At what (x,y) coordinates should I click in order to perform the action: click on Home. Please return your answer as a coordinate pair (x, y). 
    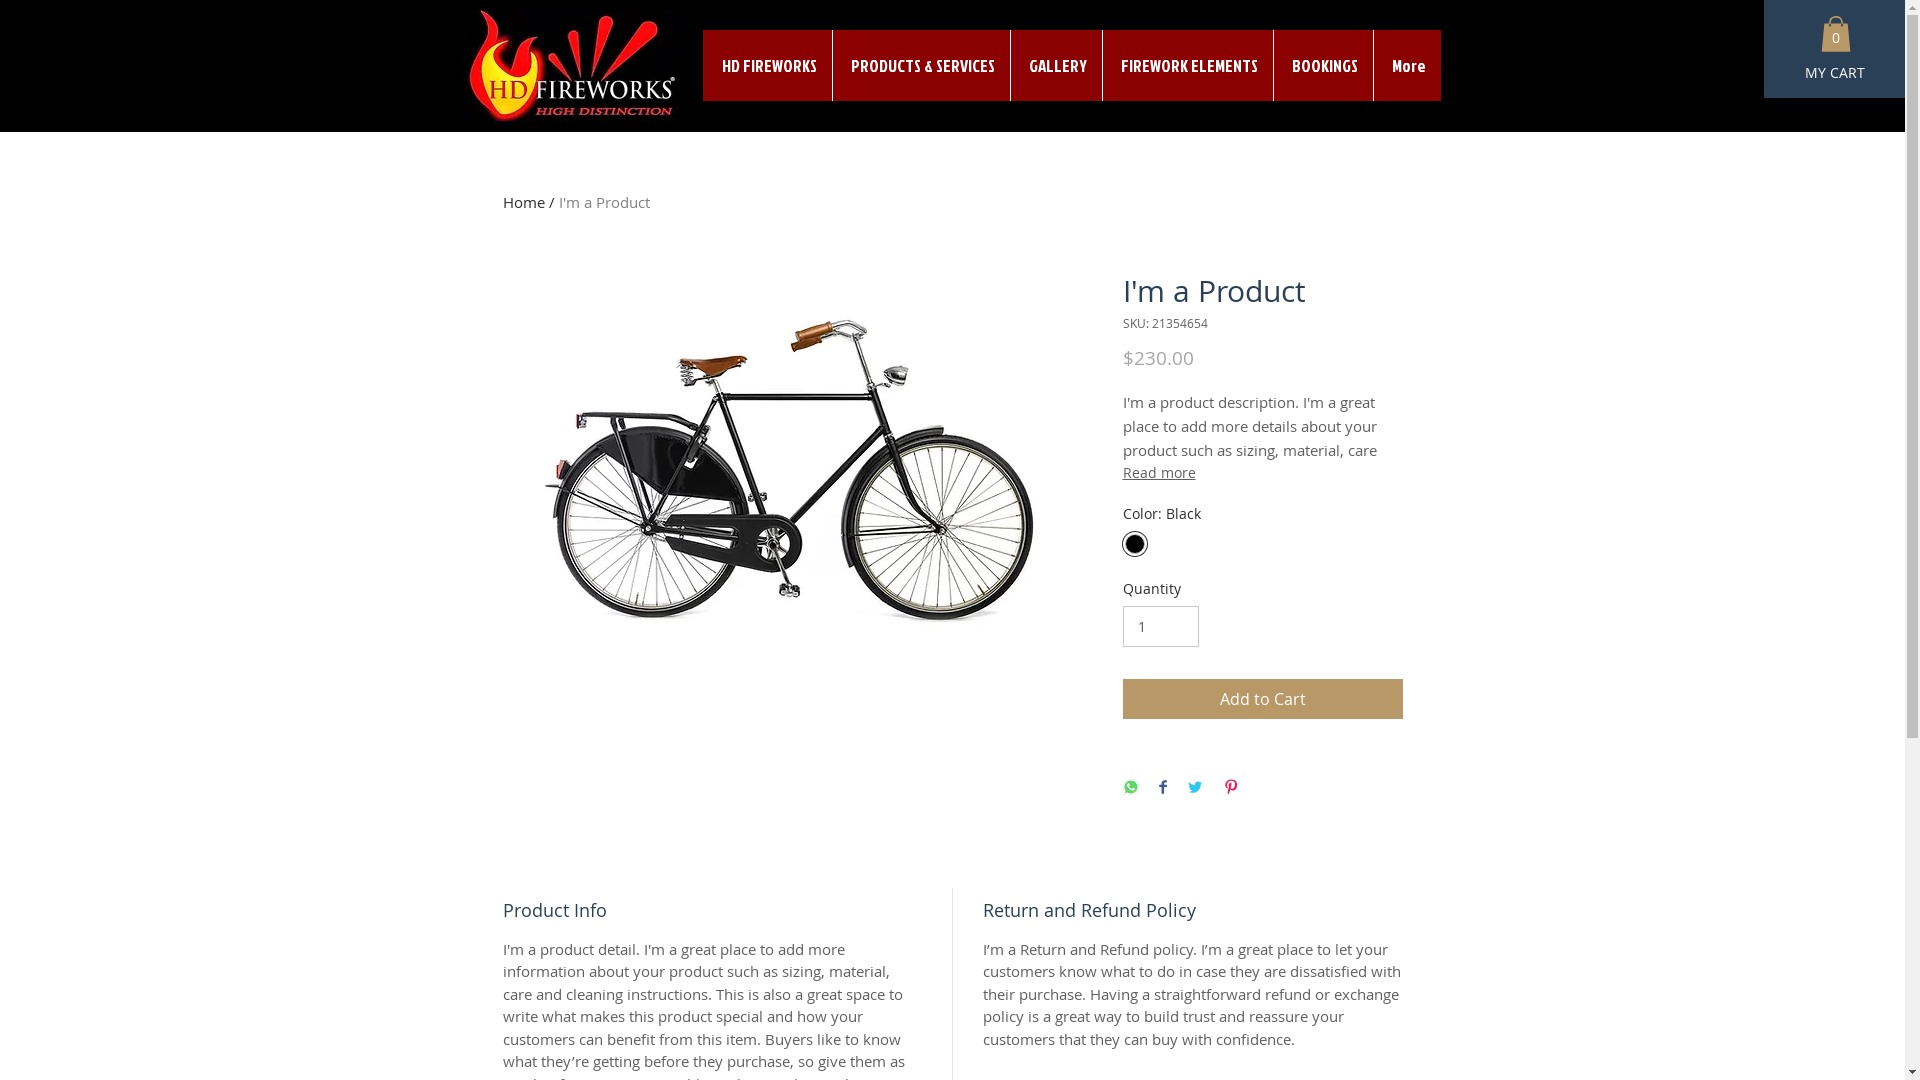
    Looking at the image, I should click on (523, 202).